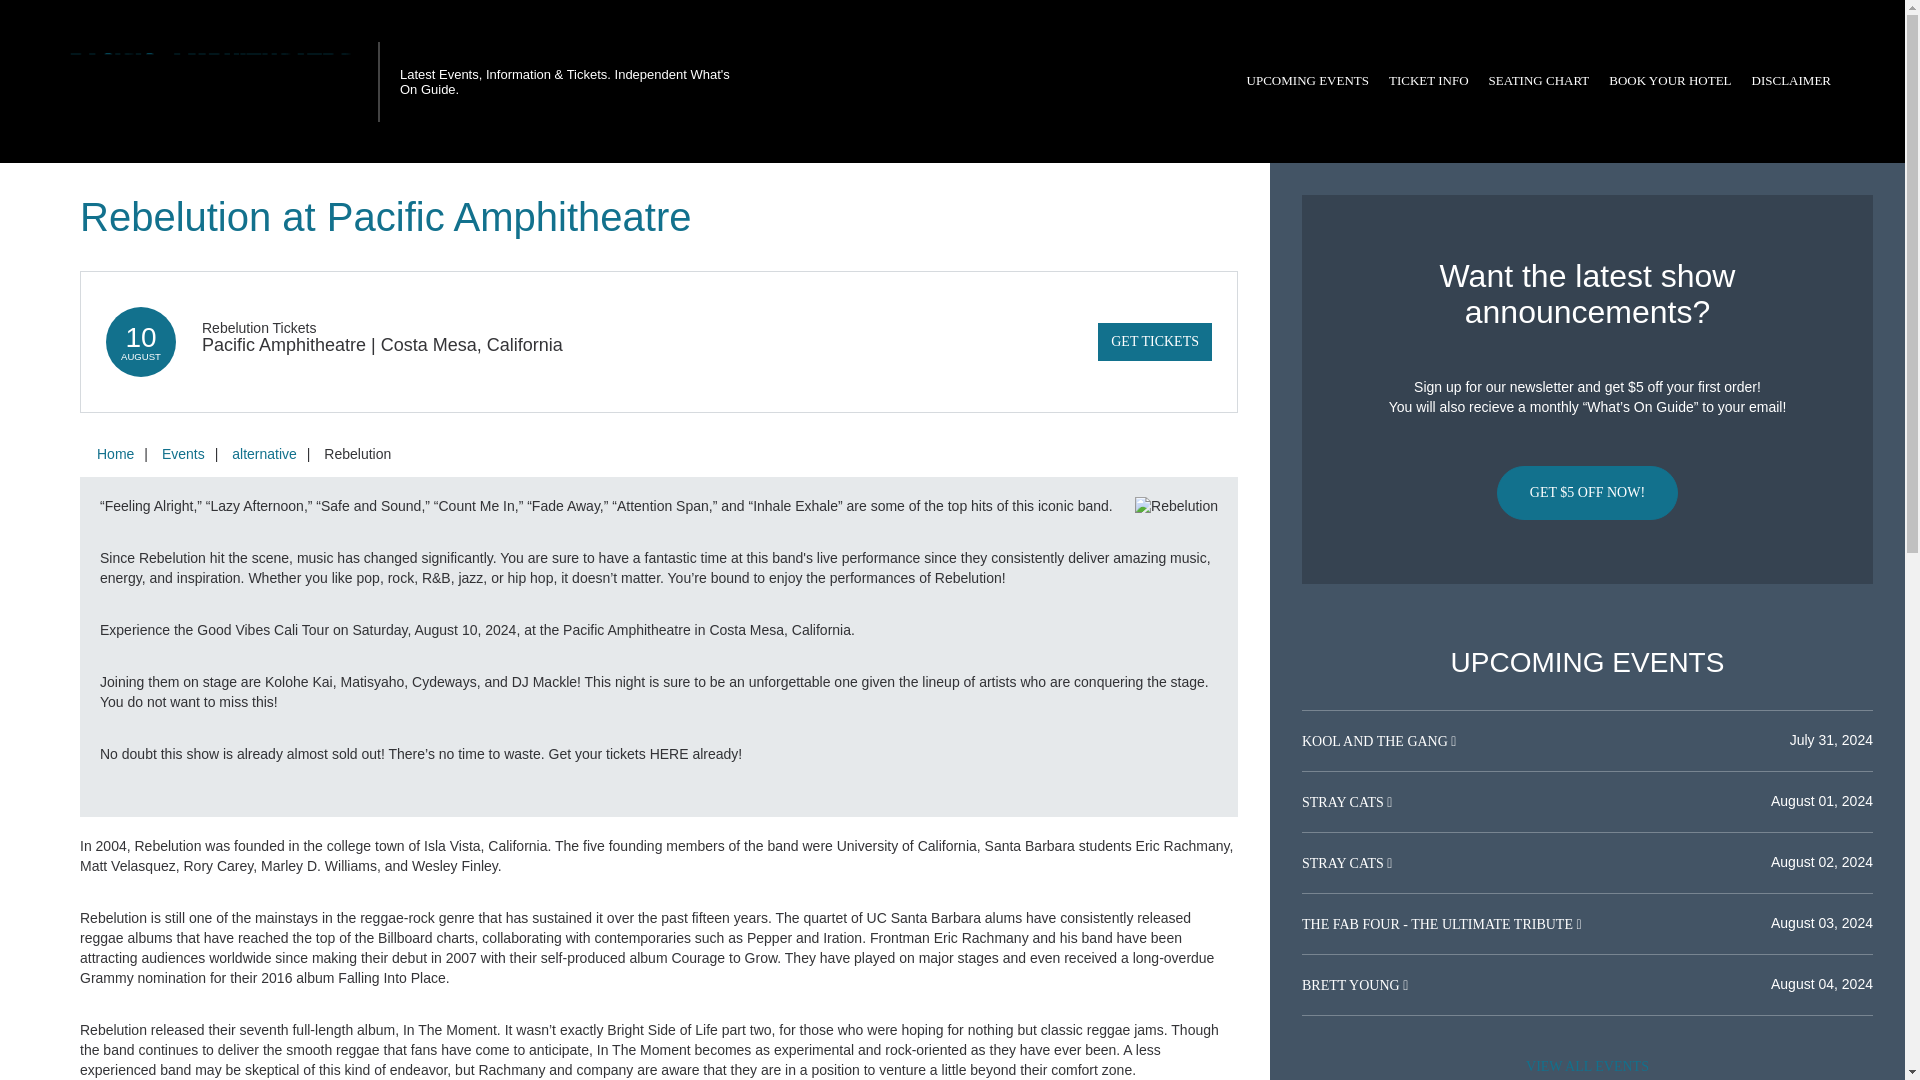  What do you see at coordinates (258, 327) in the screenshot?
I see `Rebelution Tickets` at bounding box center [258, 327].